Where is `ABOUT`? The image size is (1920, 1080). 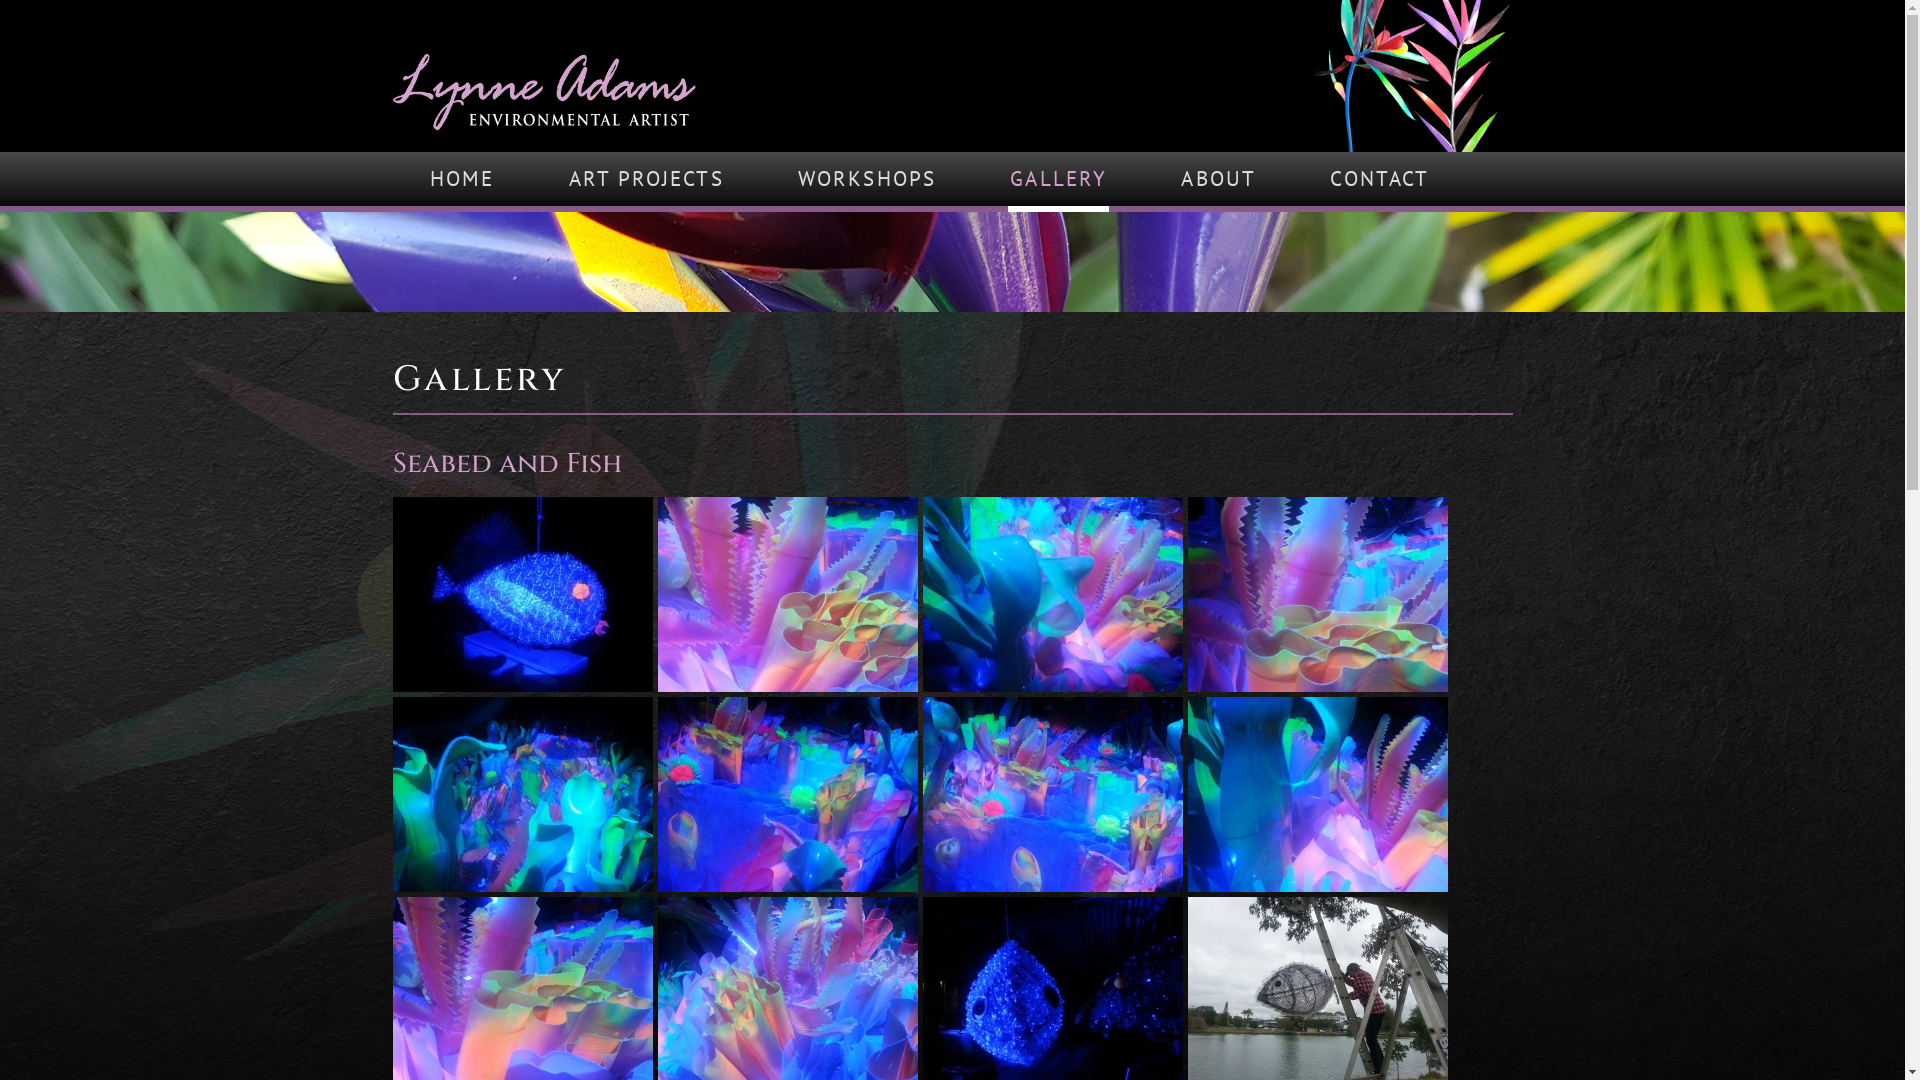
ABOUT is located at coordinates (1218, 182).